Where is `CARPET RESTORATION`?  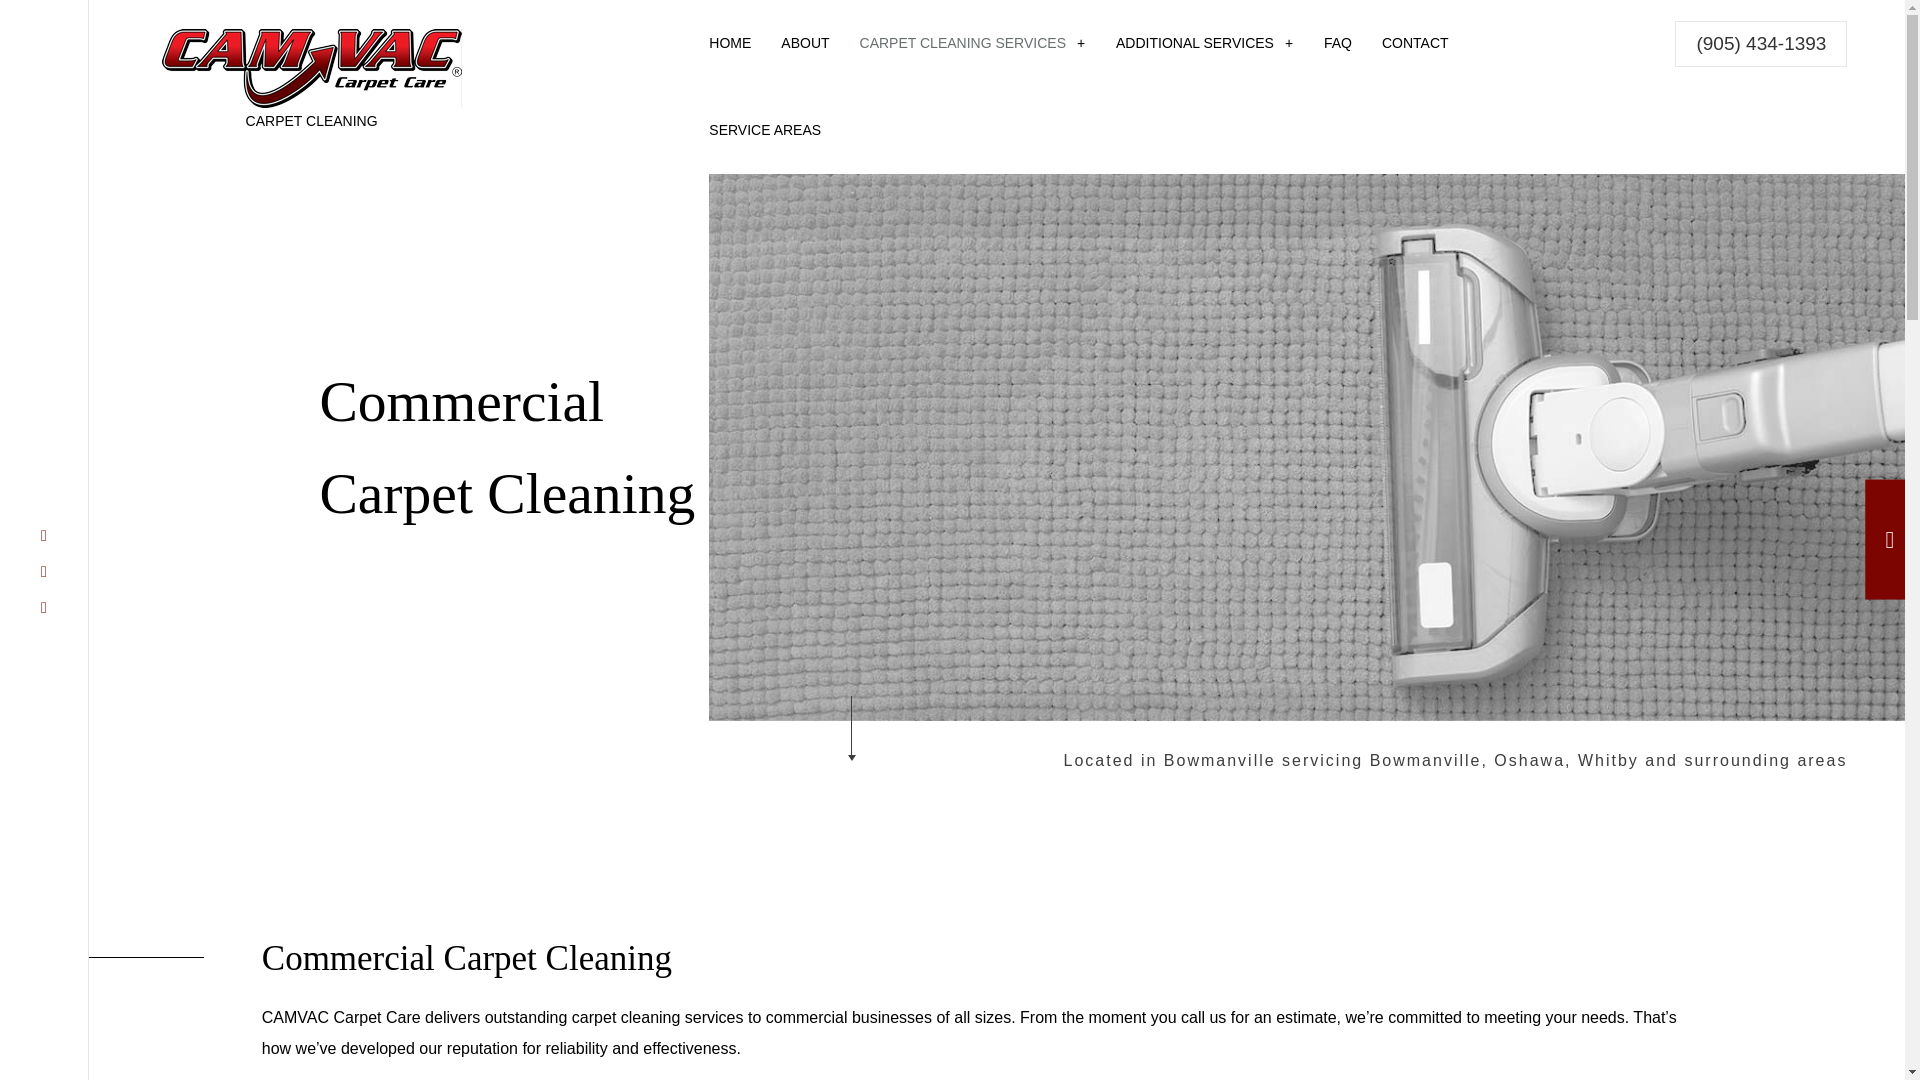
CARPET RESTORATION is located at coordinates (1235, 134).